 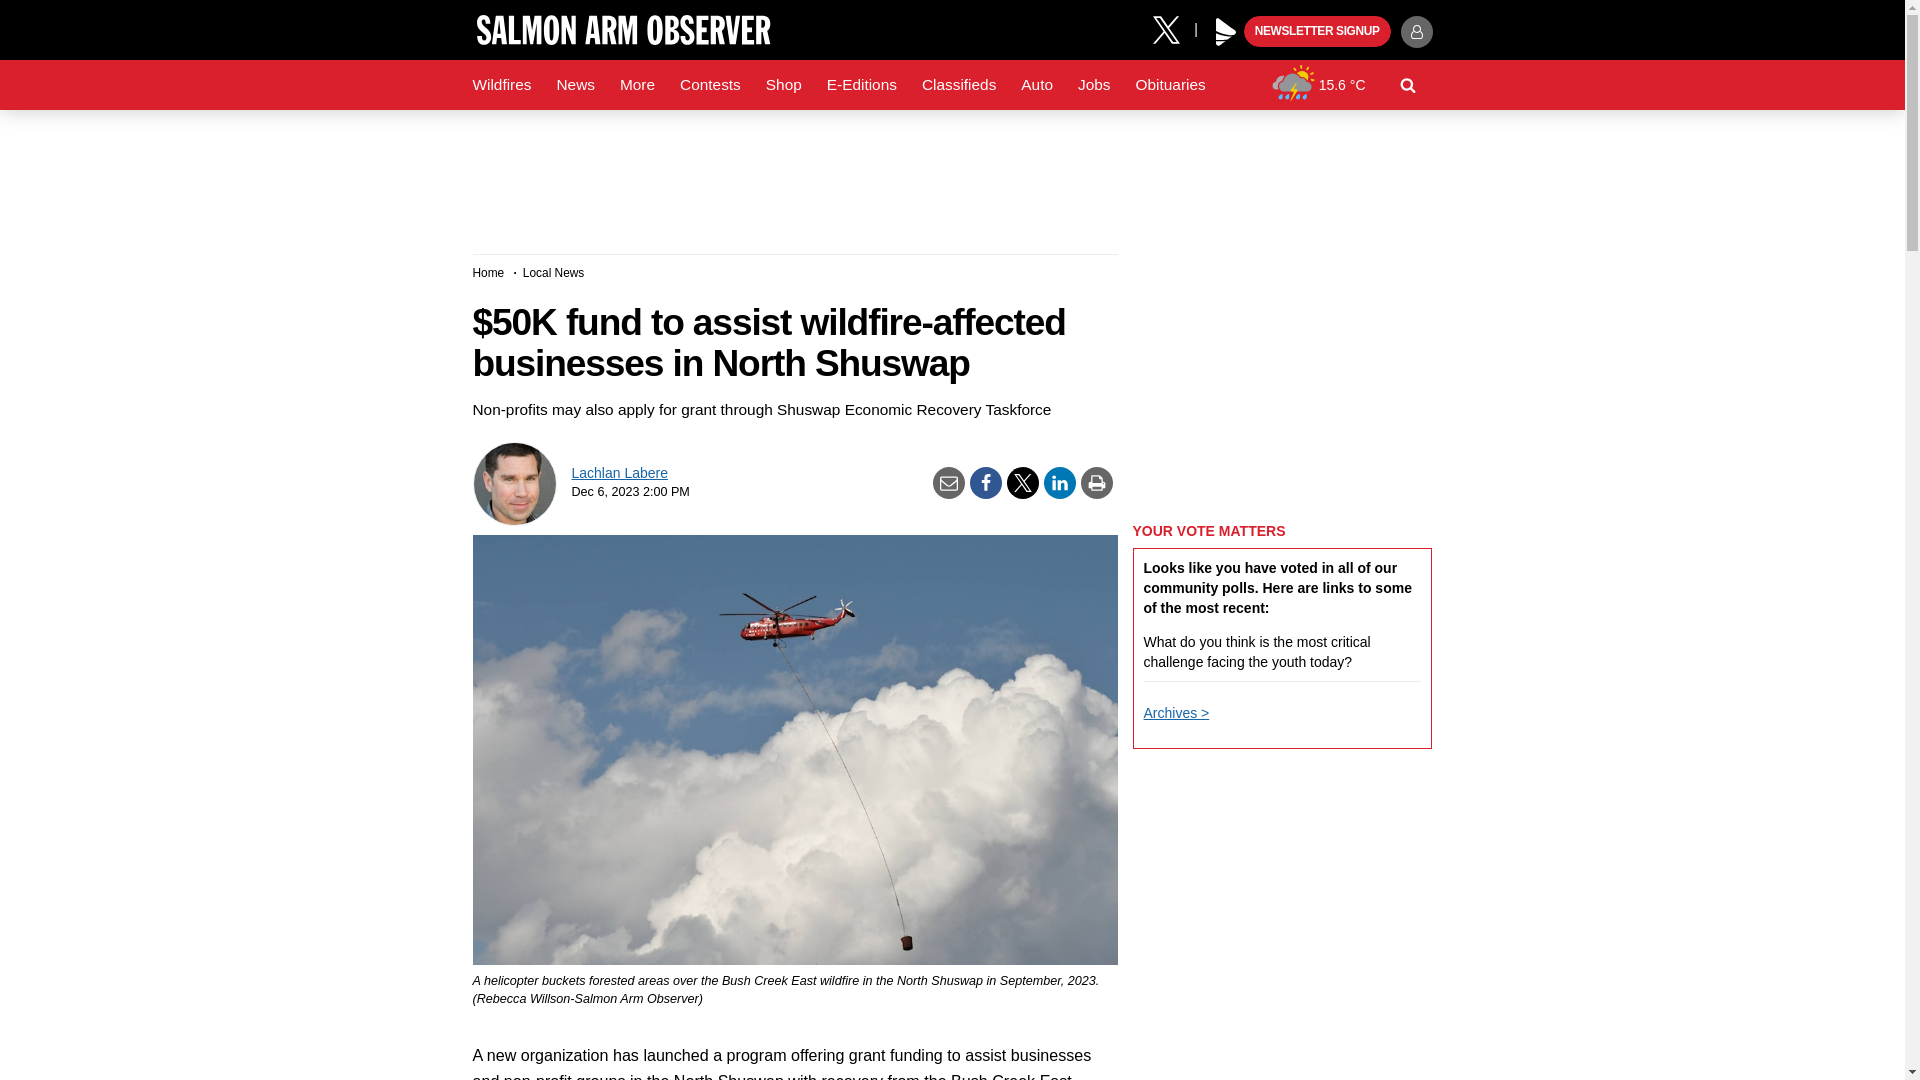 I want to click on X, so click(x=1173, y=28).